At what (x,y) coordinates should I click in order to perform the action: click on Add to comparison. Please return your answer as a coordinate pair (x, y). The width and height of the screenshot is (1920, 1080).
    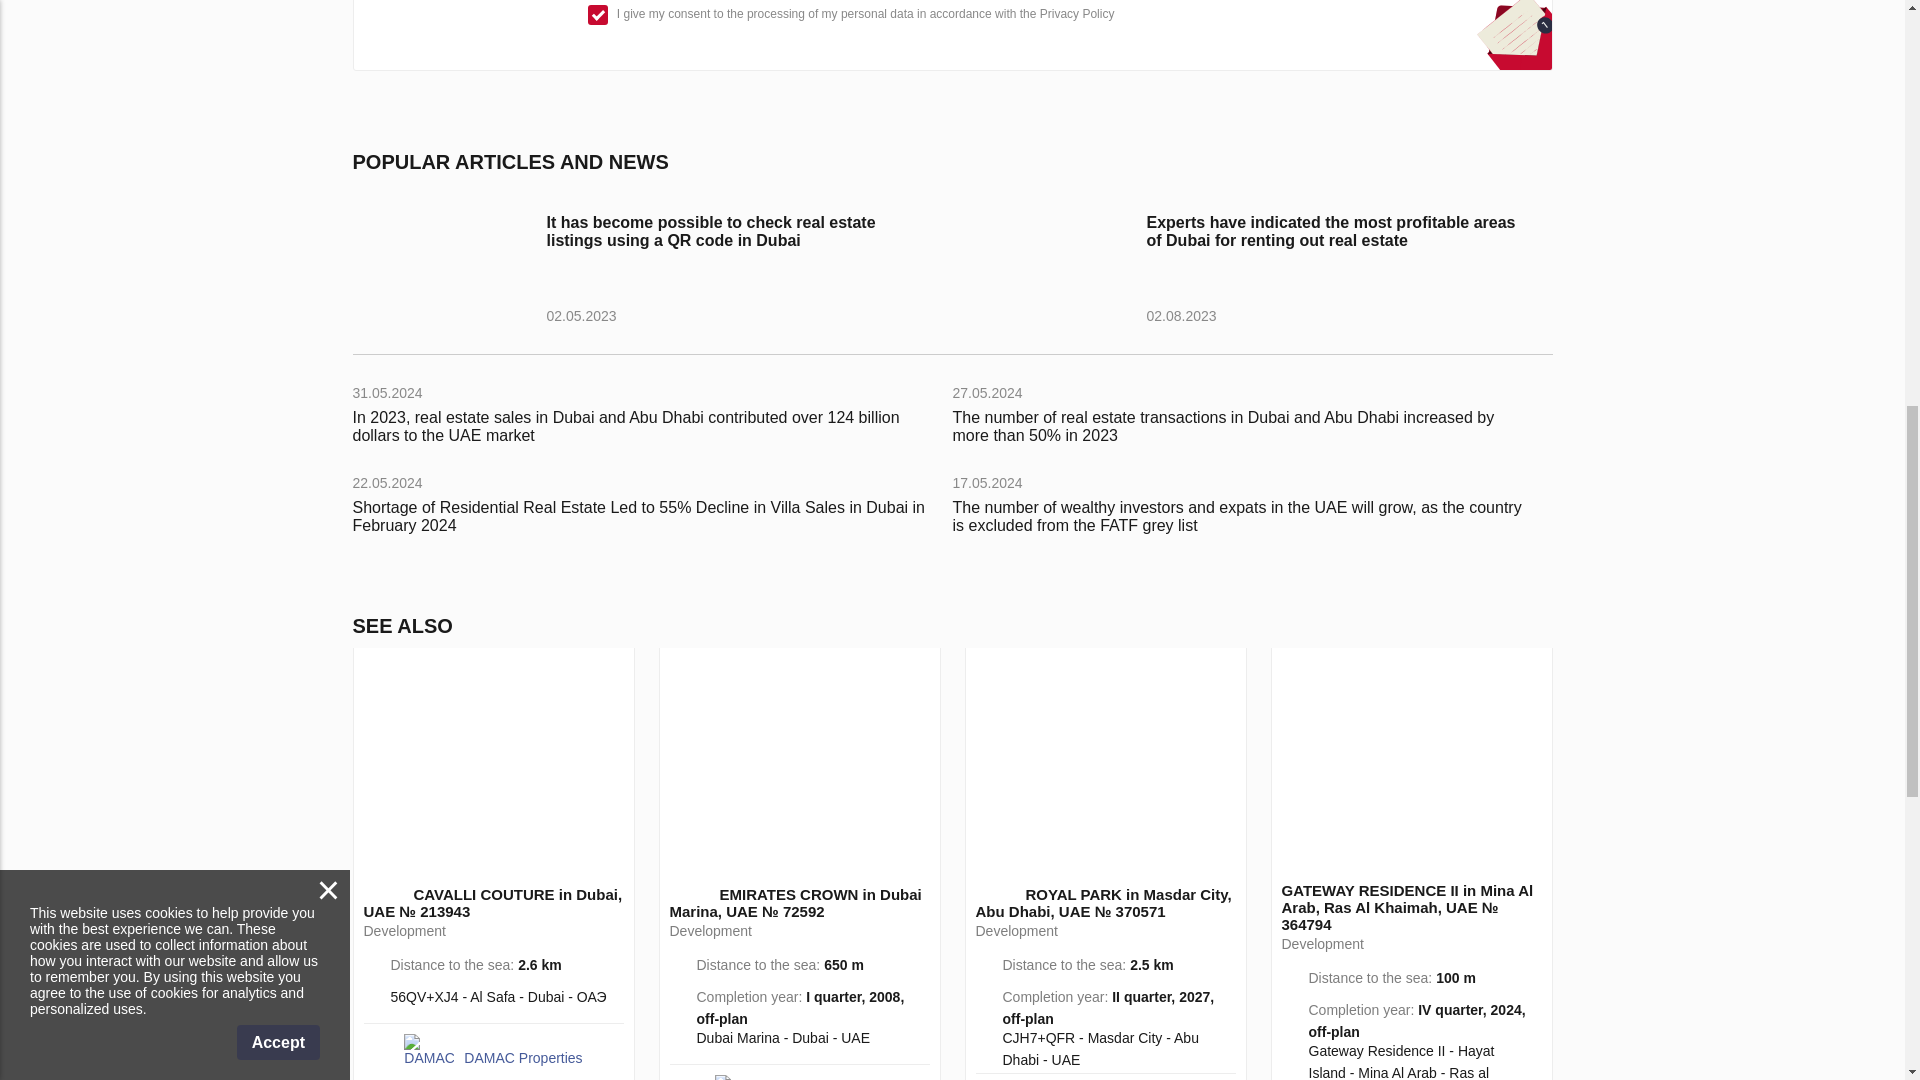
    Looking at the image, I should click on (570, 672).